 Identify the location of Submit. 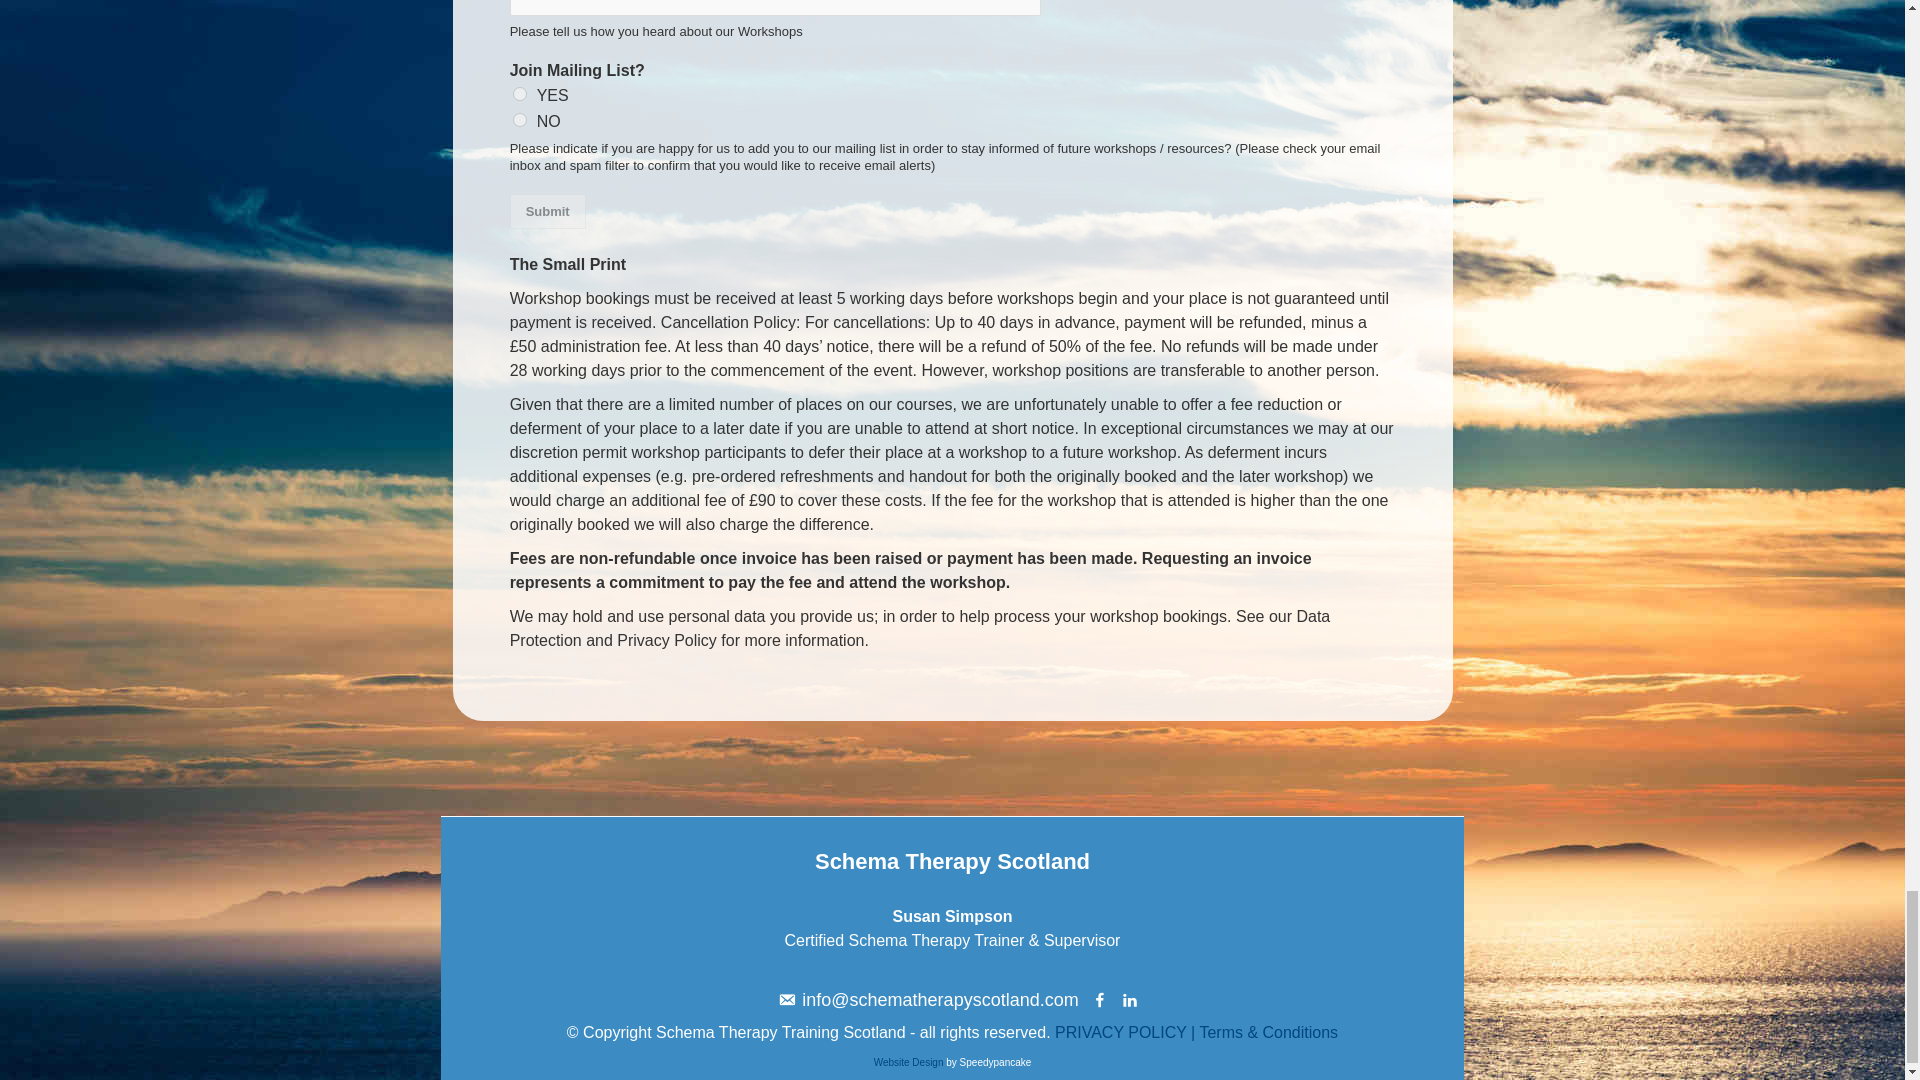
(548, 211).